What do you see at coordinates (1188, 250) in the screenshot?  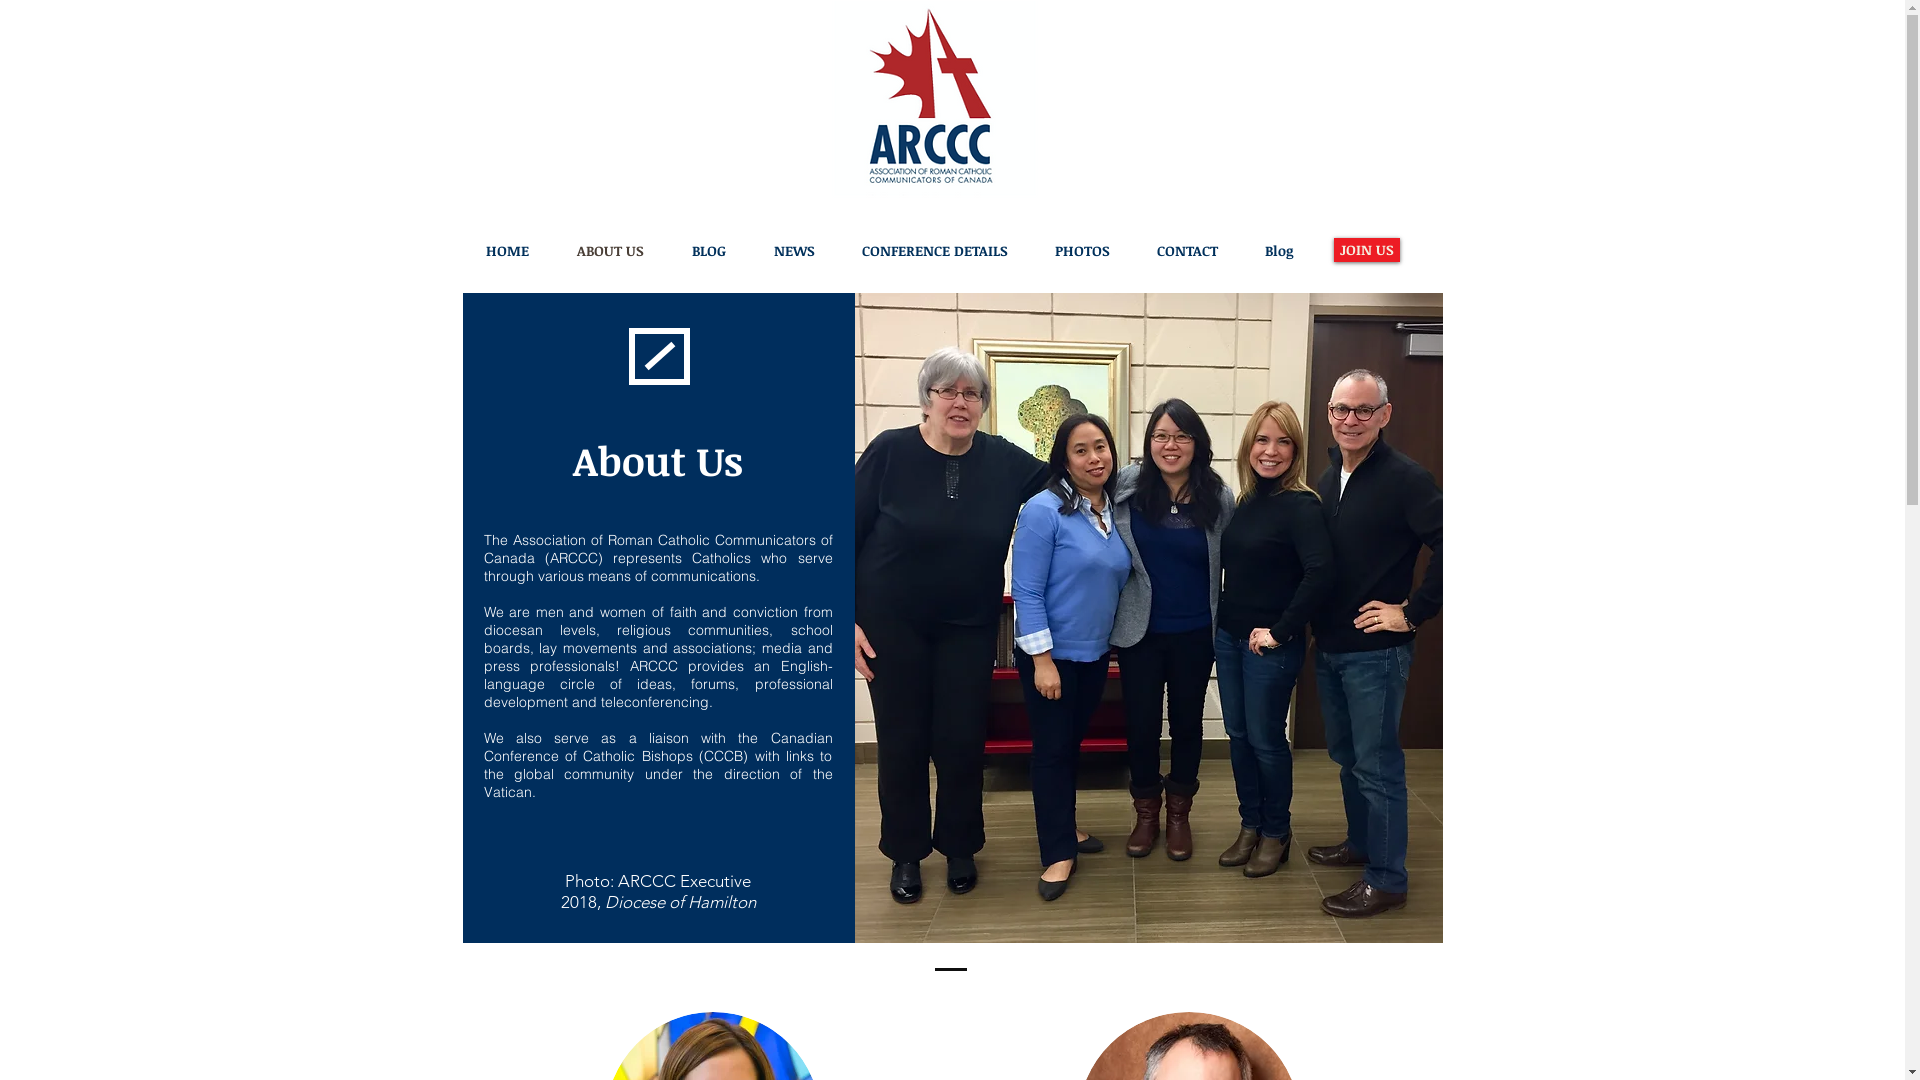 I see `CONTACT` at bounding box center [1188, 250].